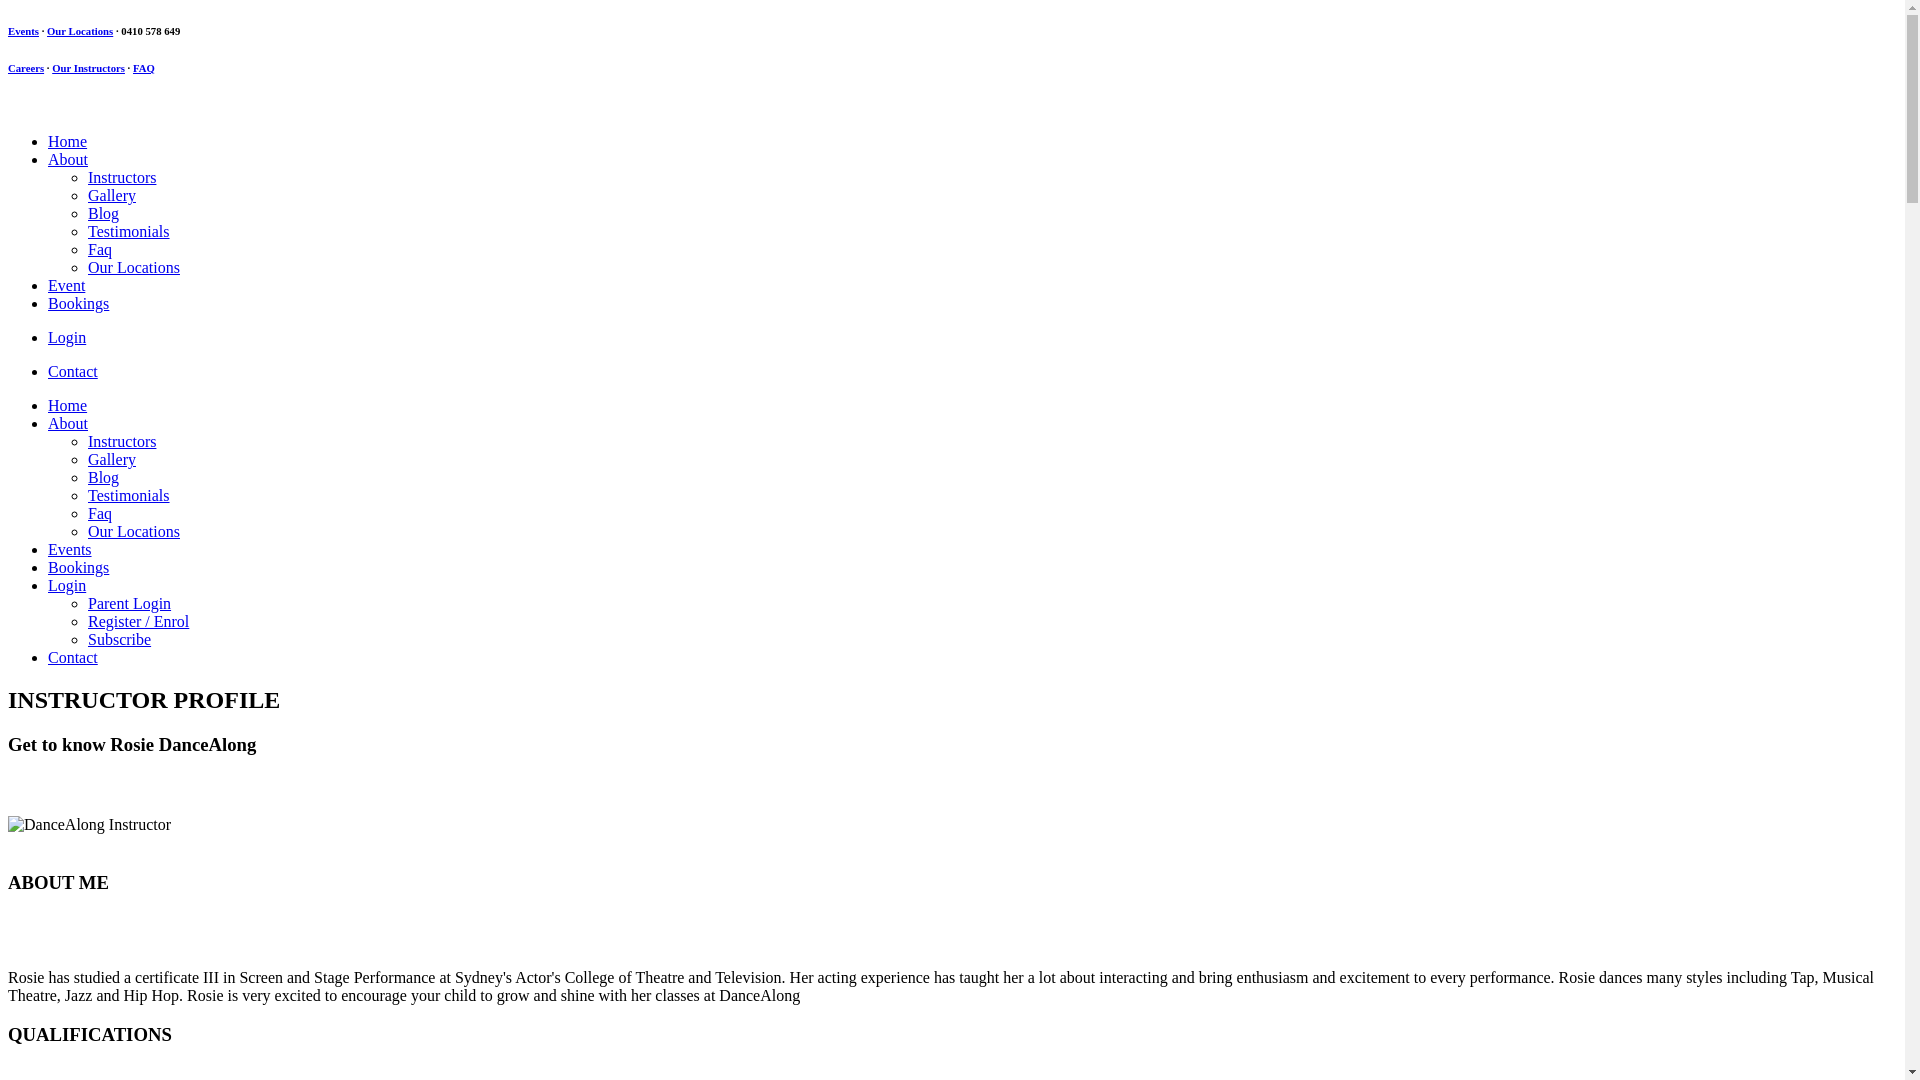  I want to click on Blog, so click(104, 214).